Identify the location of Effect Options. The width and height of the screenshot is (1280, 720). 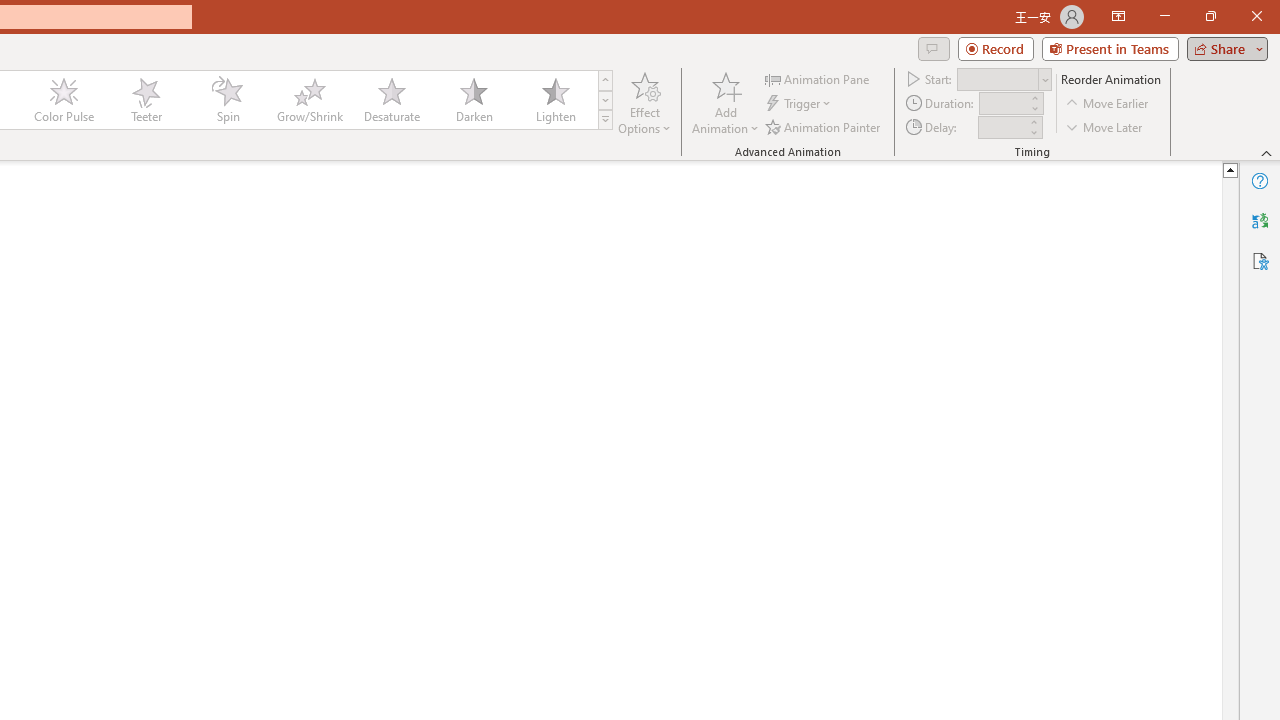
(644, 102).